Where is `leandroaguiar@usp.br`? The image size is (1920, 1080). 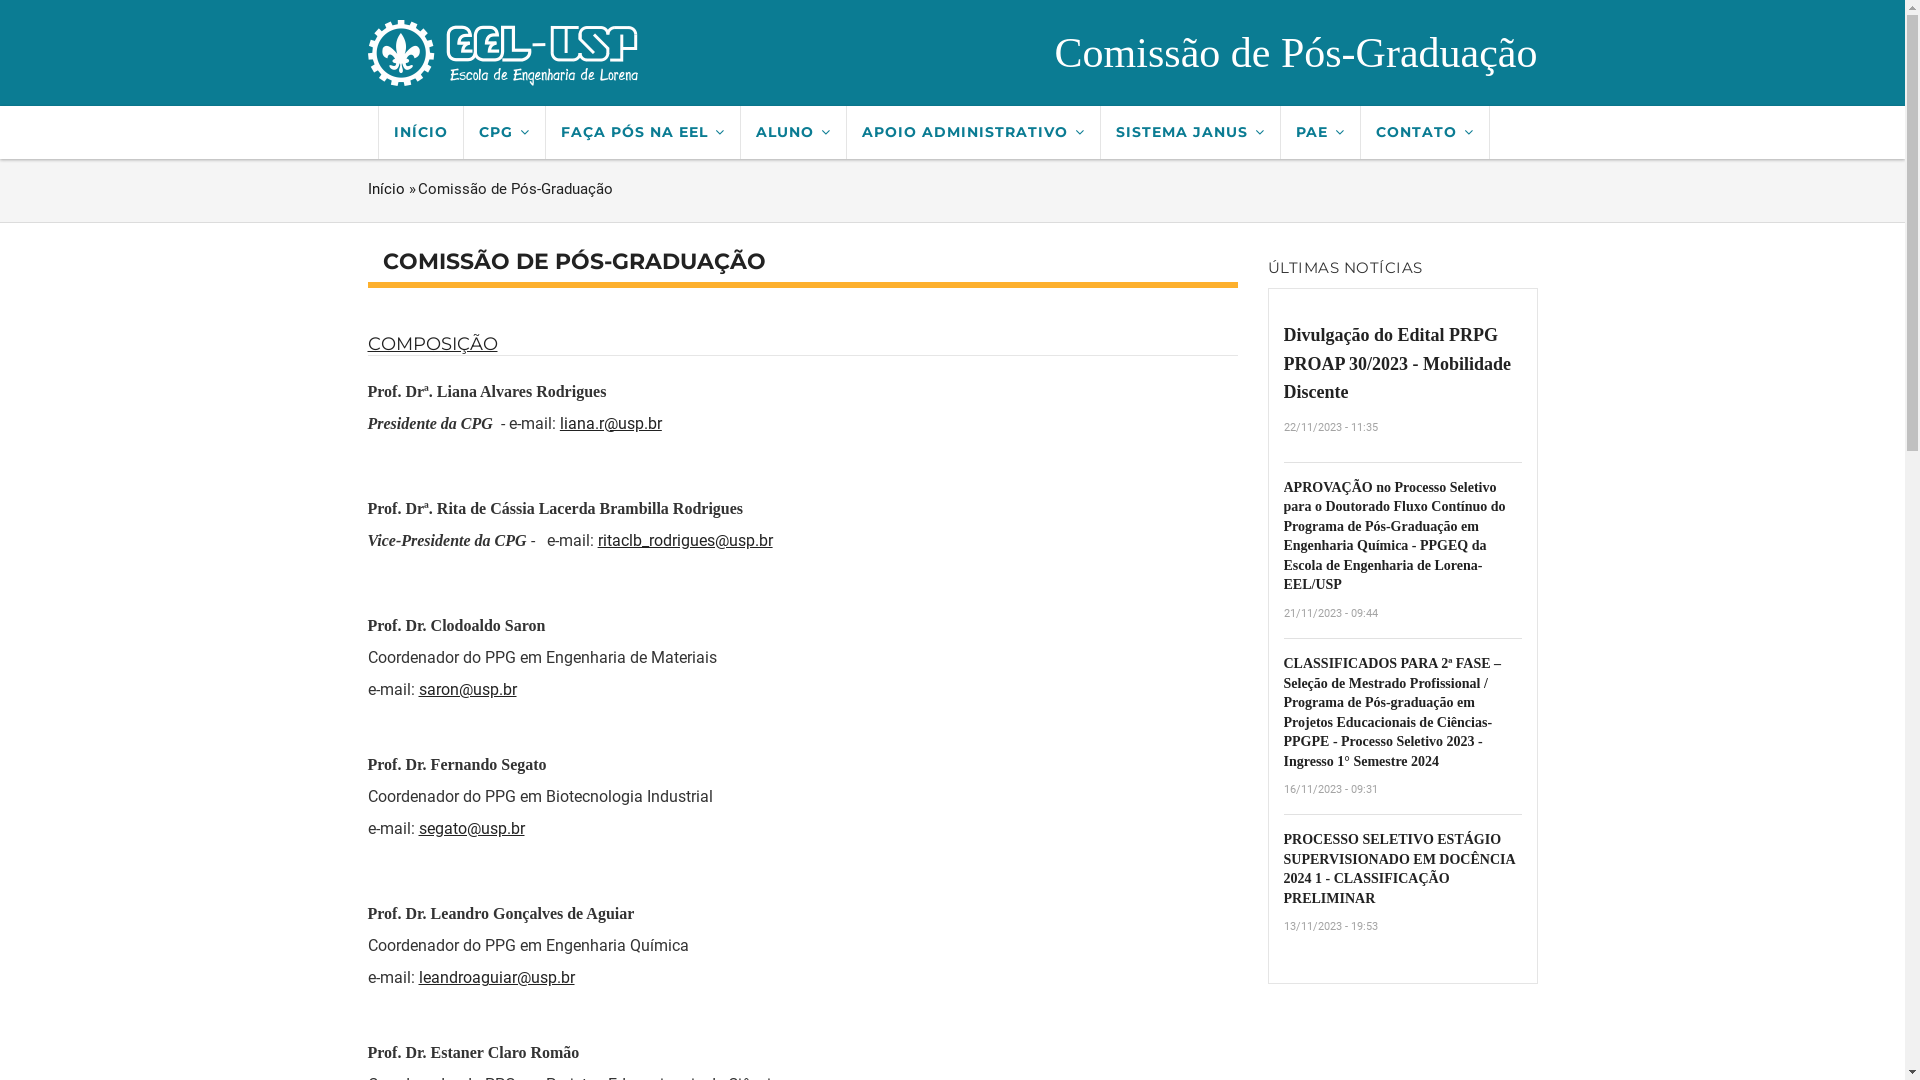
leandroaguiar@usp.br is located at coordinates (496, 978).